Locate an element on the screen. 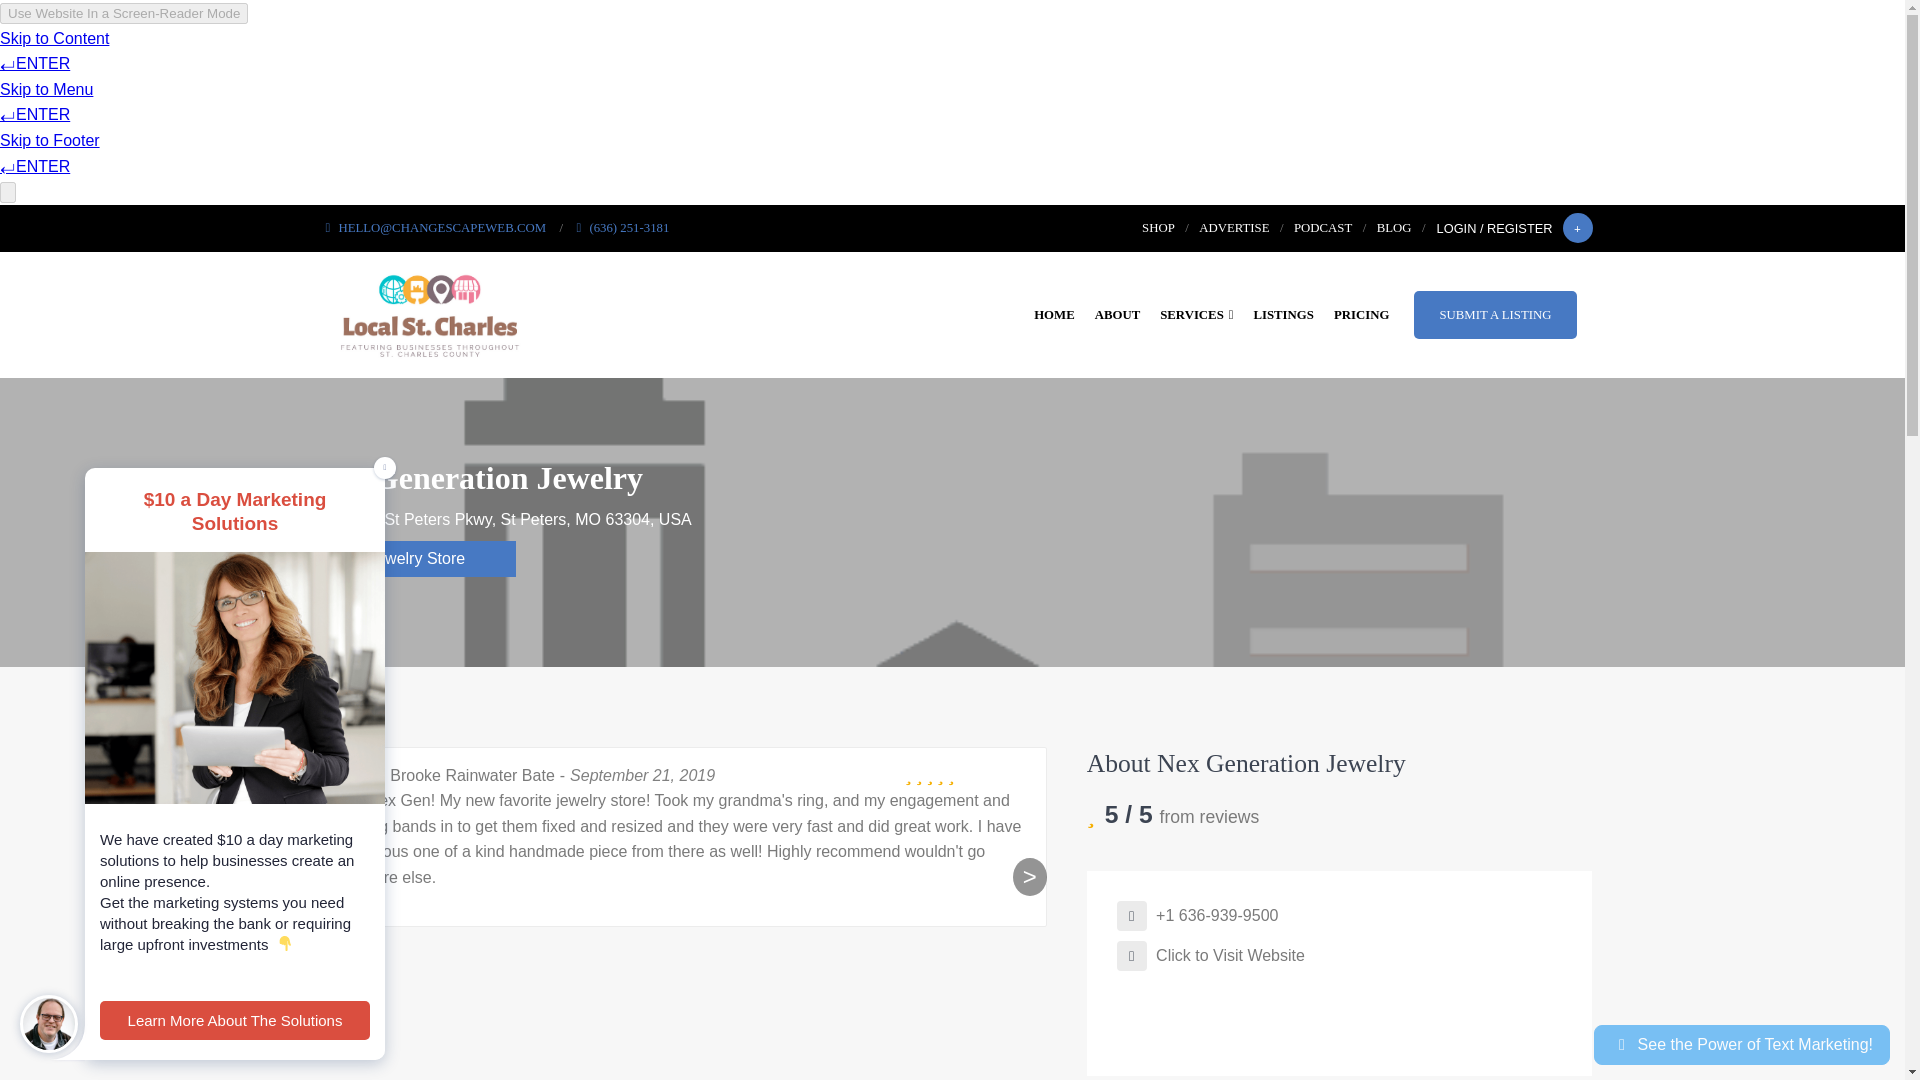 This screenshot has width=1920, height=1080. PODCAST is located at coordinates (1322, 228).